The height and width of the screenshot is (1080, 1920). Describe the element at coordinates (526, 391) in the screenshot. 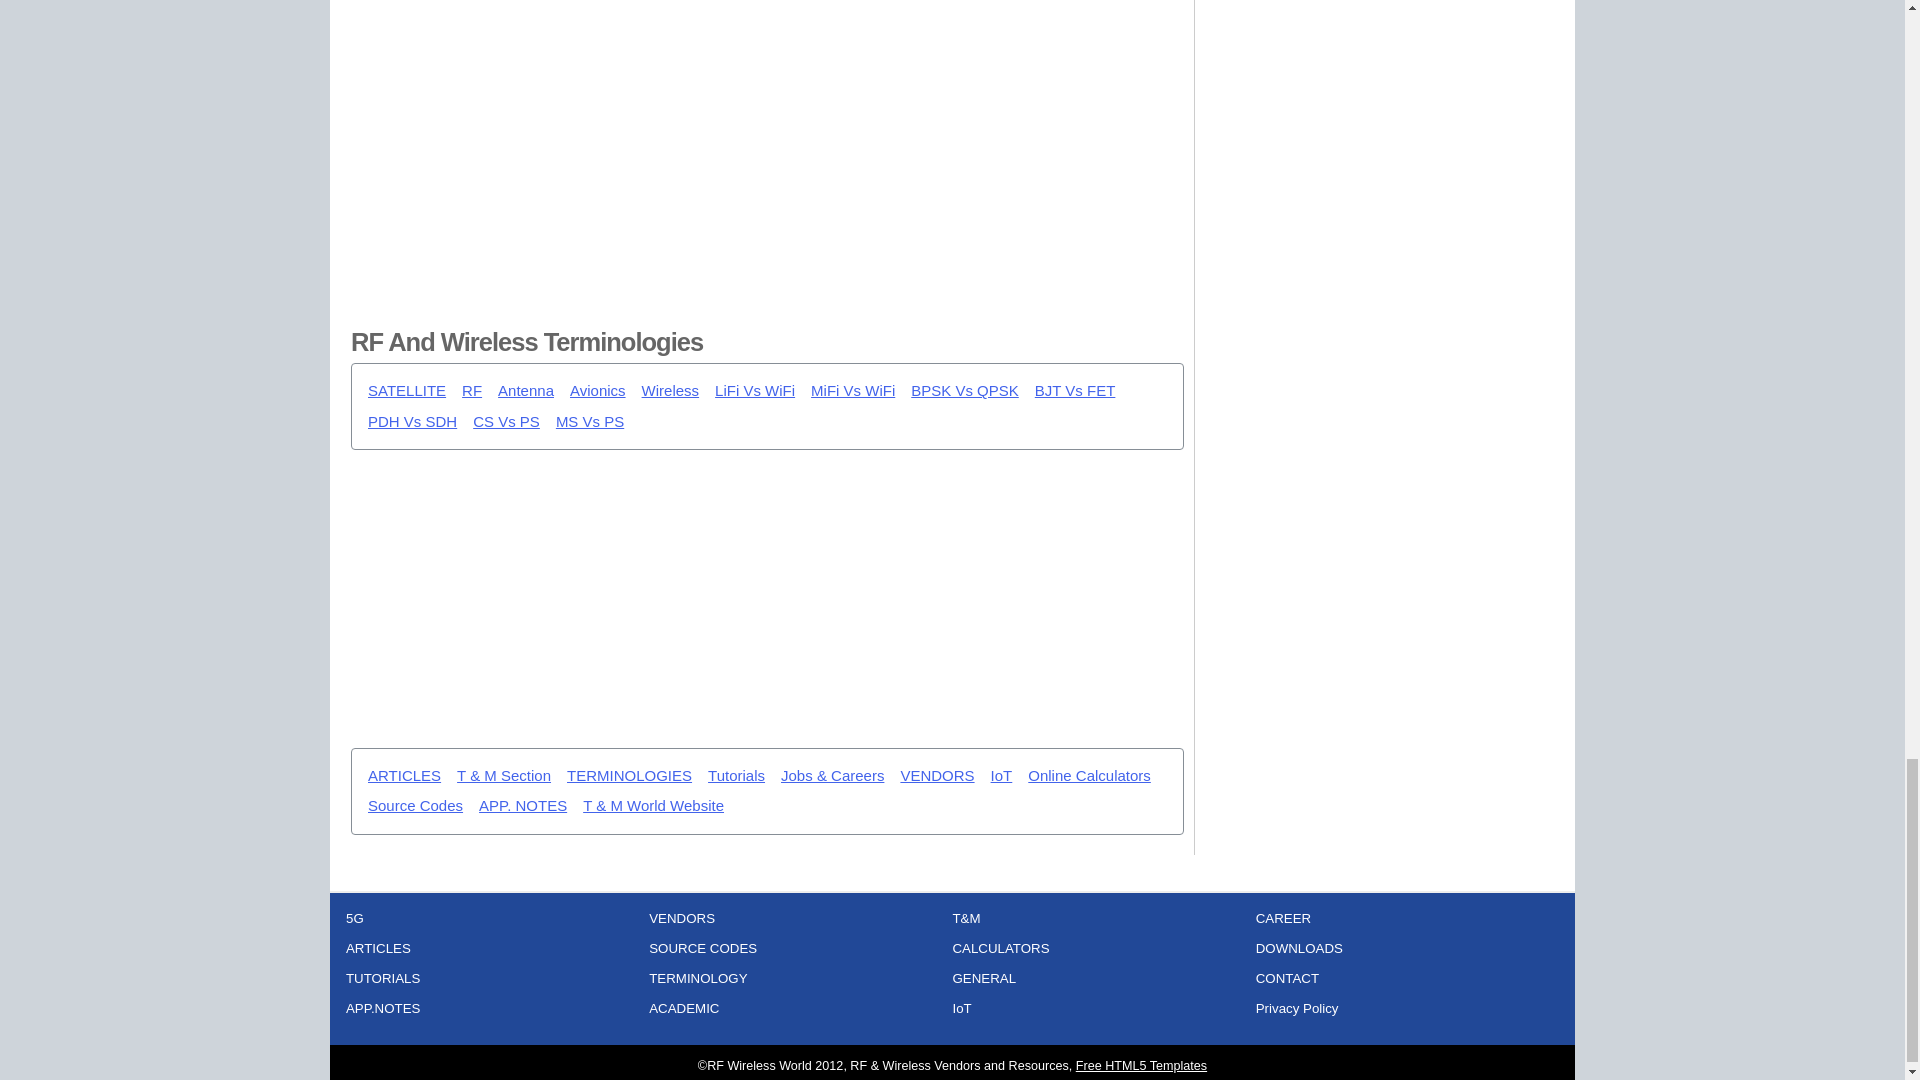

I see `Antenna` at that location.